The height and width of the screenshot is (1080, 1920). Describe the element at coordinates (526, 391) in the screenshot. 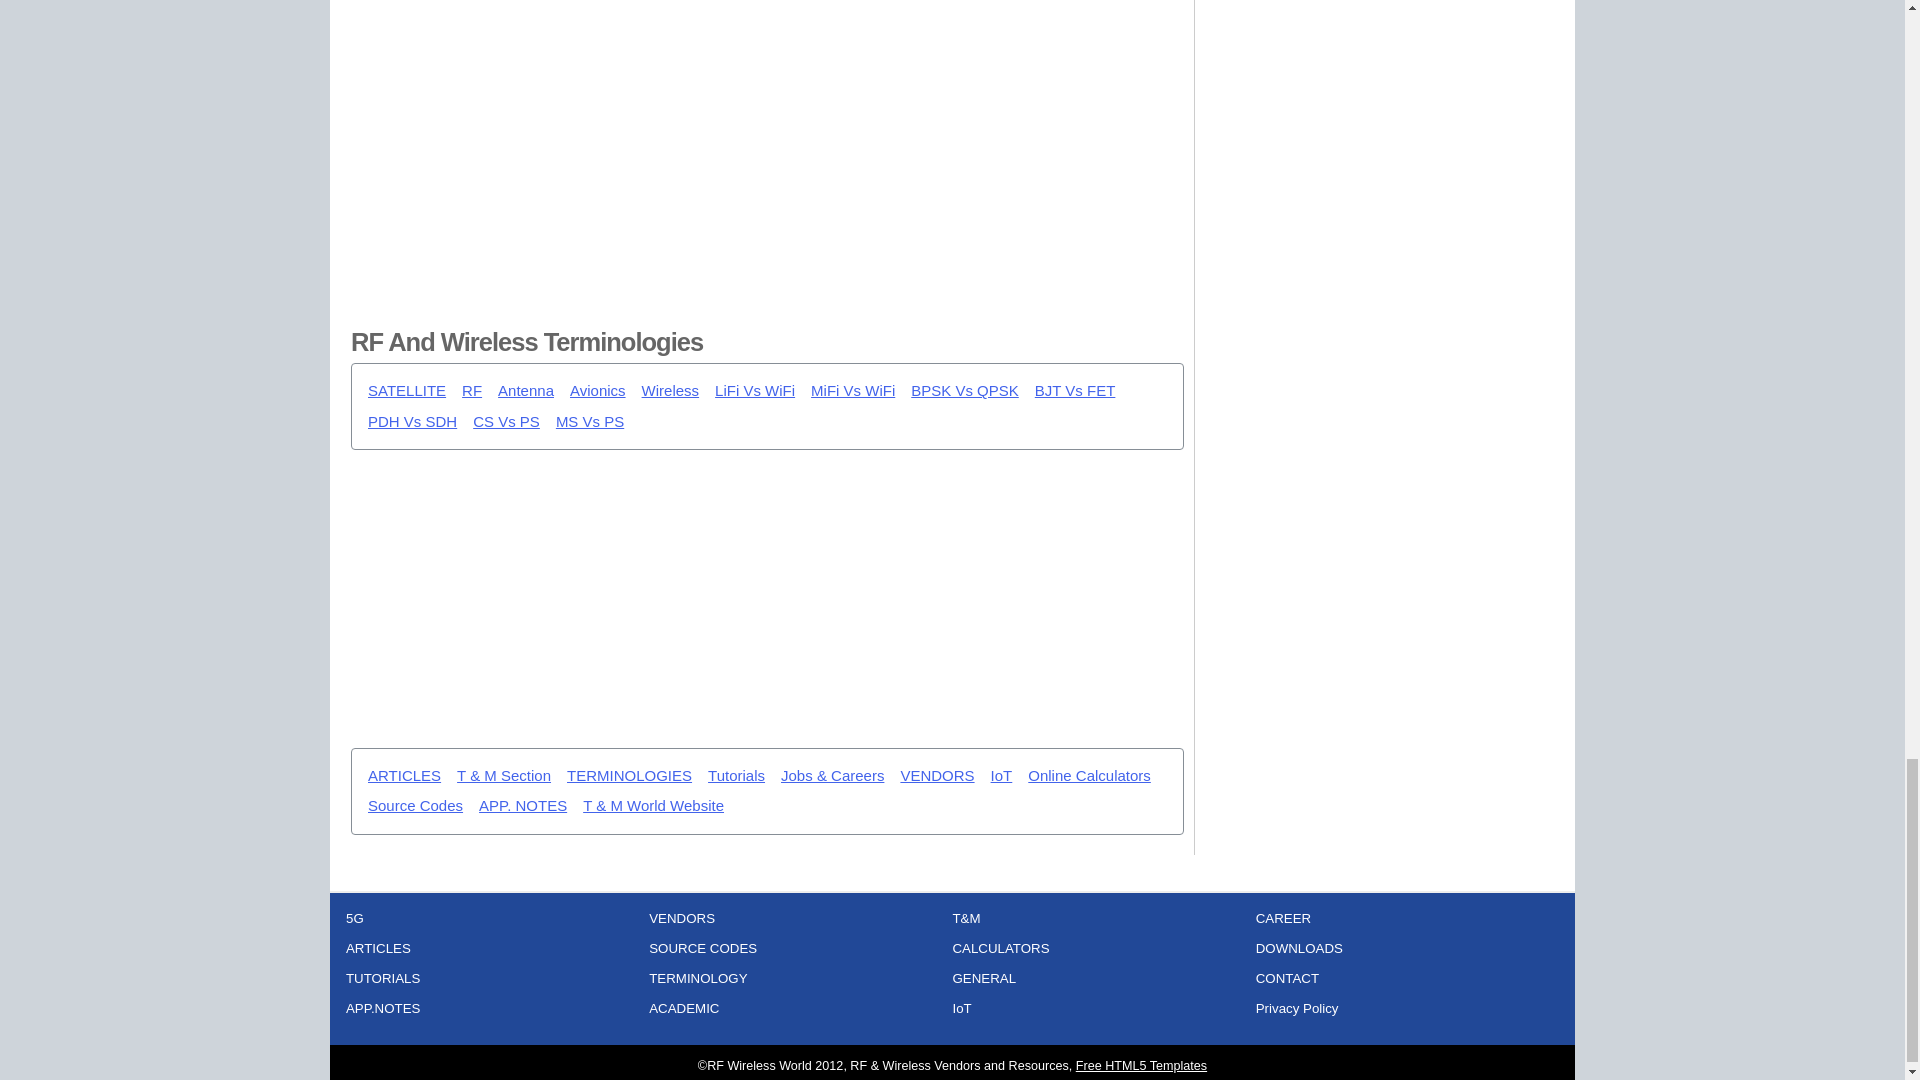

I see `Antenna` at that location.